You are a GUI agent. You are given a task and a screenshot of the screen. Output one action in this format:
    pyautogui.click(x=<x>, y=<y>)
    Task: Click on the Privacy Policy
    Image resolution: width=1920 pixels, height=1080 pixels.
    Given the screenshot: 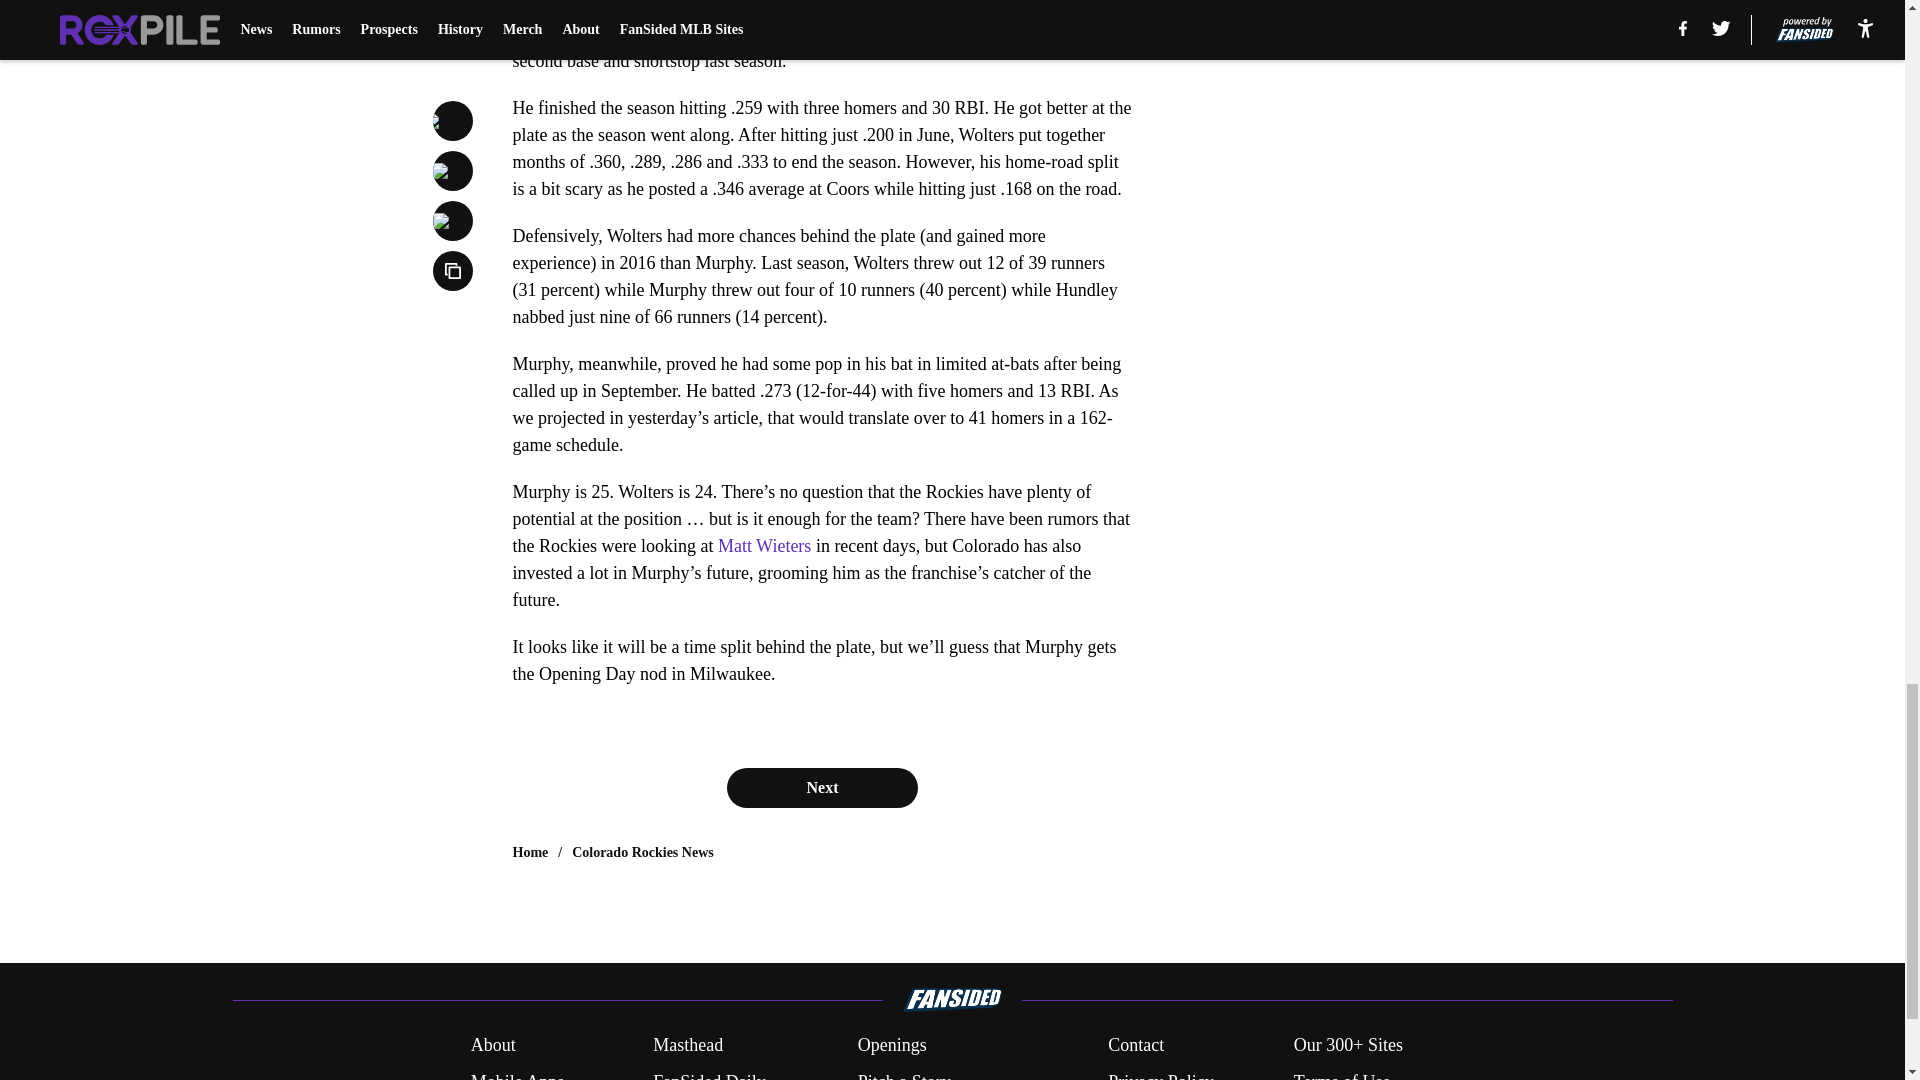 What is the action you would take?
    pyautogui.click(x=1160, y=1074)
    